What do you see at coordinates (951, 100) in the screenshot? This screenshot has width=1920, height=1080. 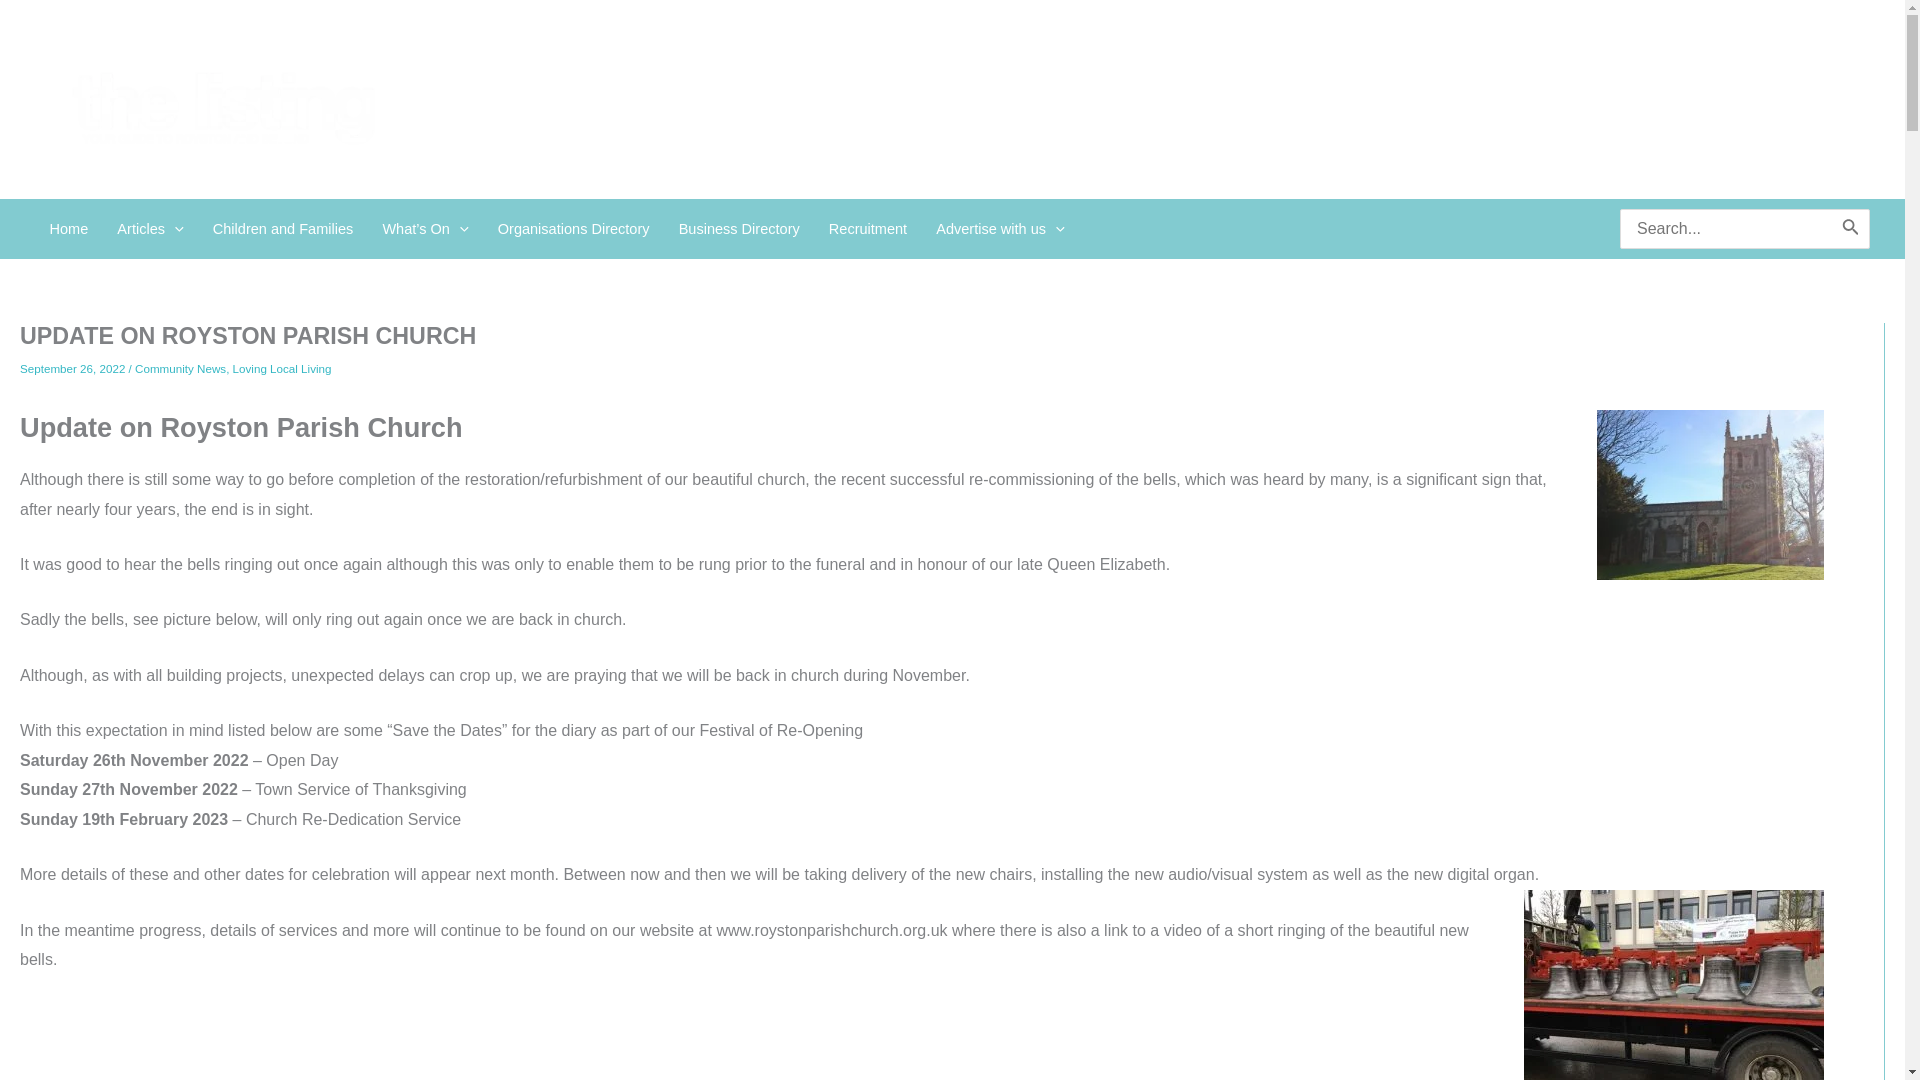 I see `01763 248447` at bounding box center [951, 100].